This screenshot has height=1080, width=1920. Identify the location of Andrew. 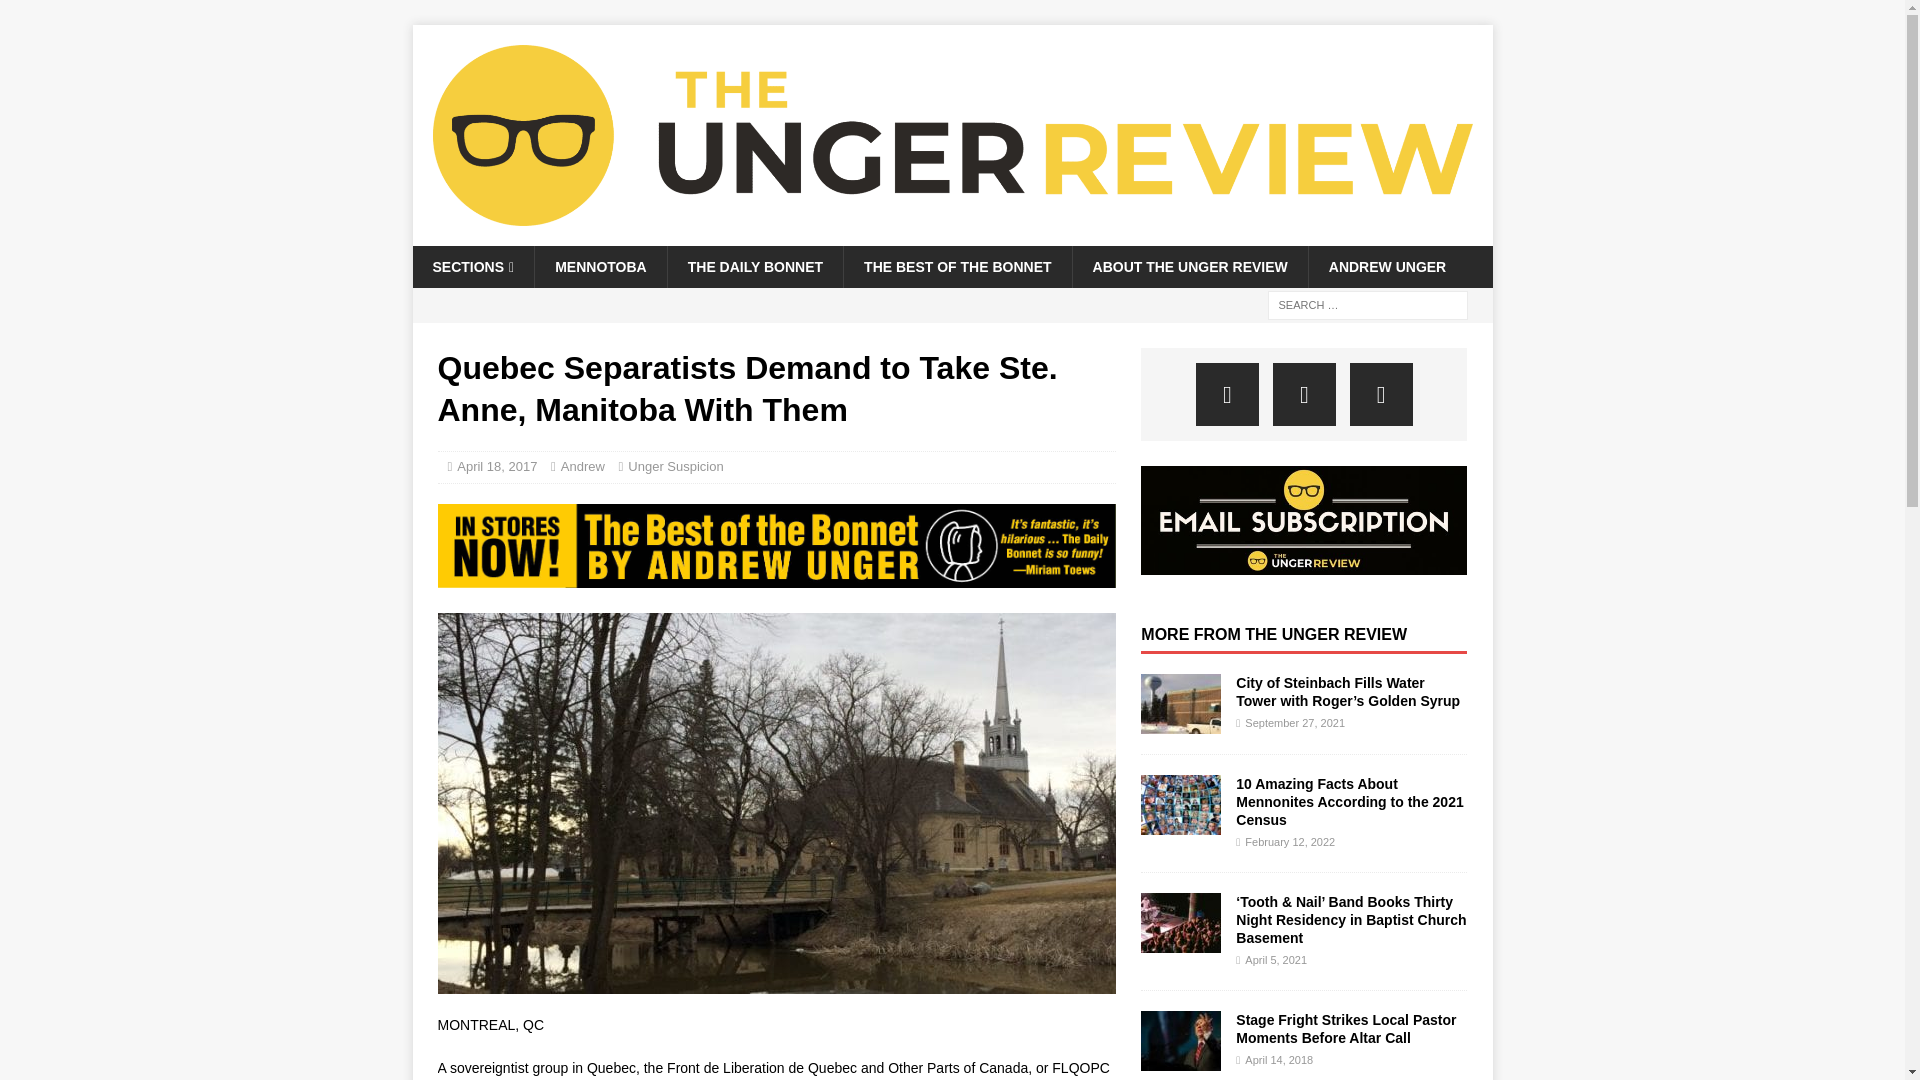
(582, 466).